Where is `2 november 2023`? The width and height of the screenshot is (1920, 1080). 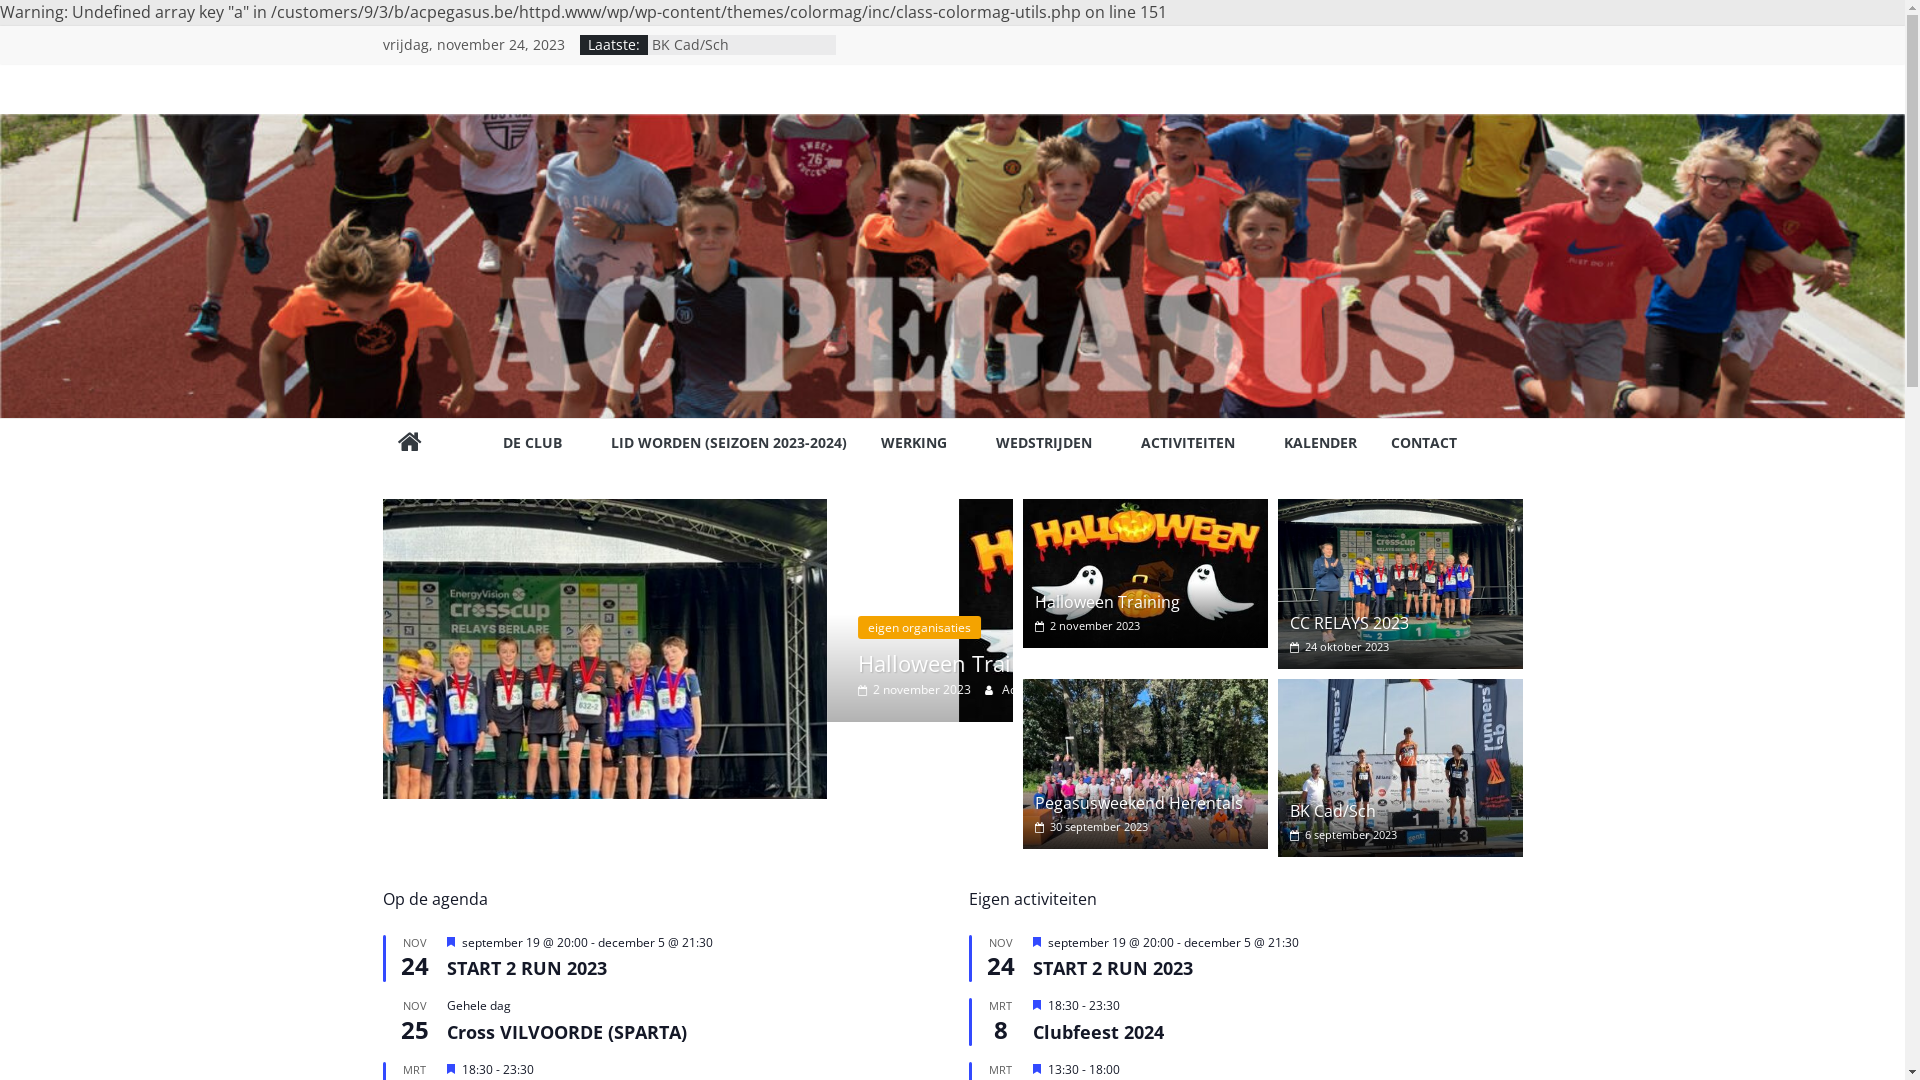 2 november 2023 is located at coordinates (470, 690).